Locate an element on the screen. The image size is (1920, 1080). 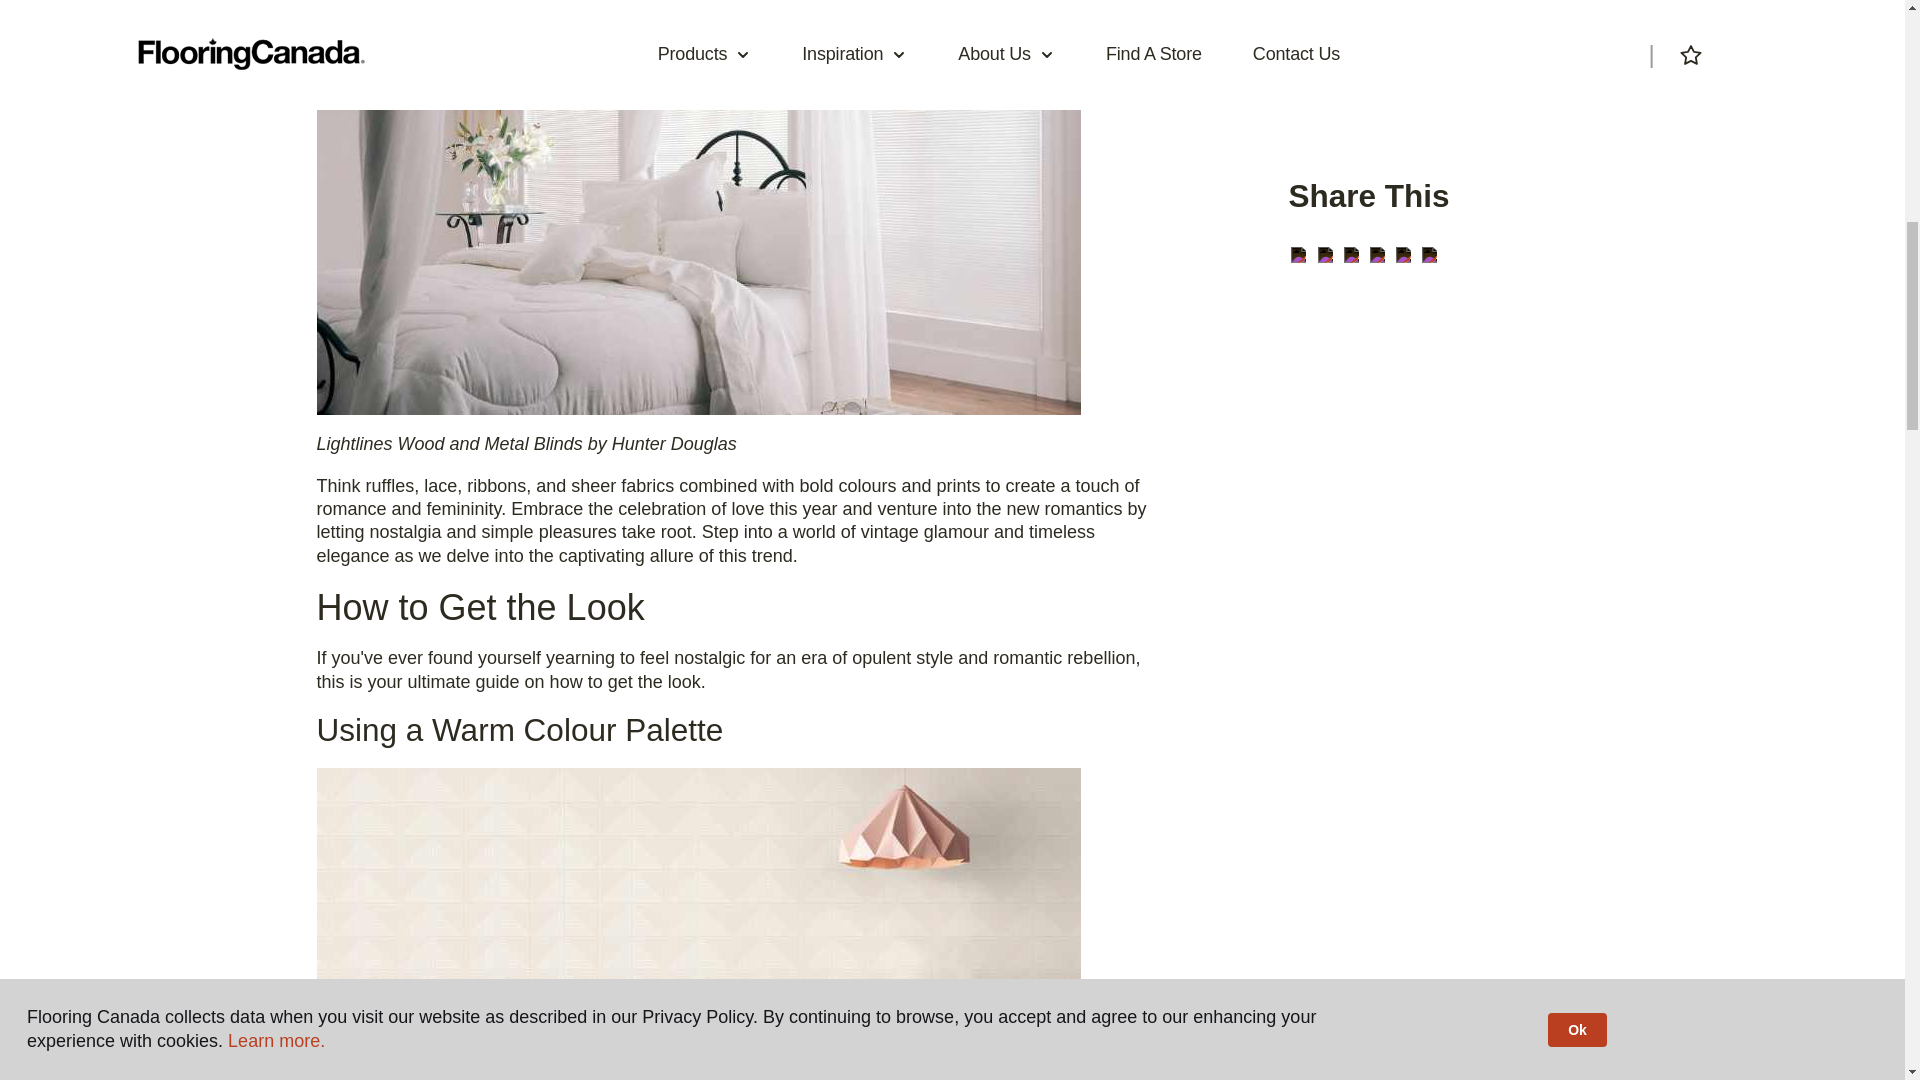
Email Article is located at coordinates (1298, 254).